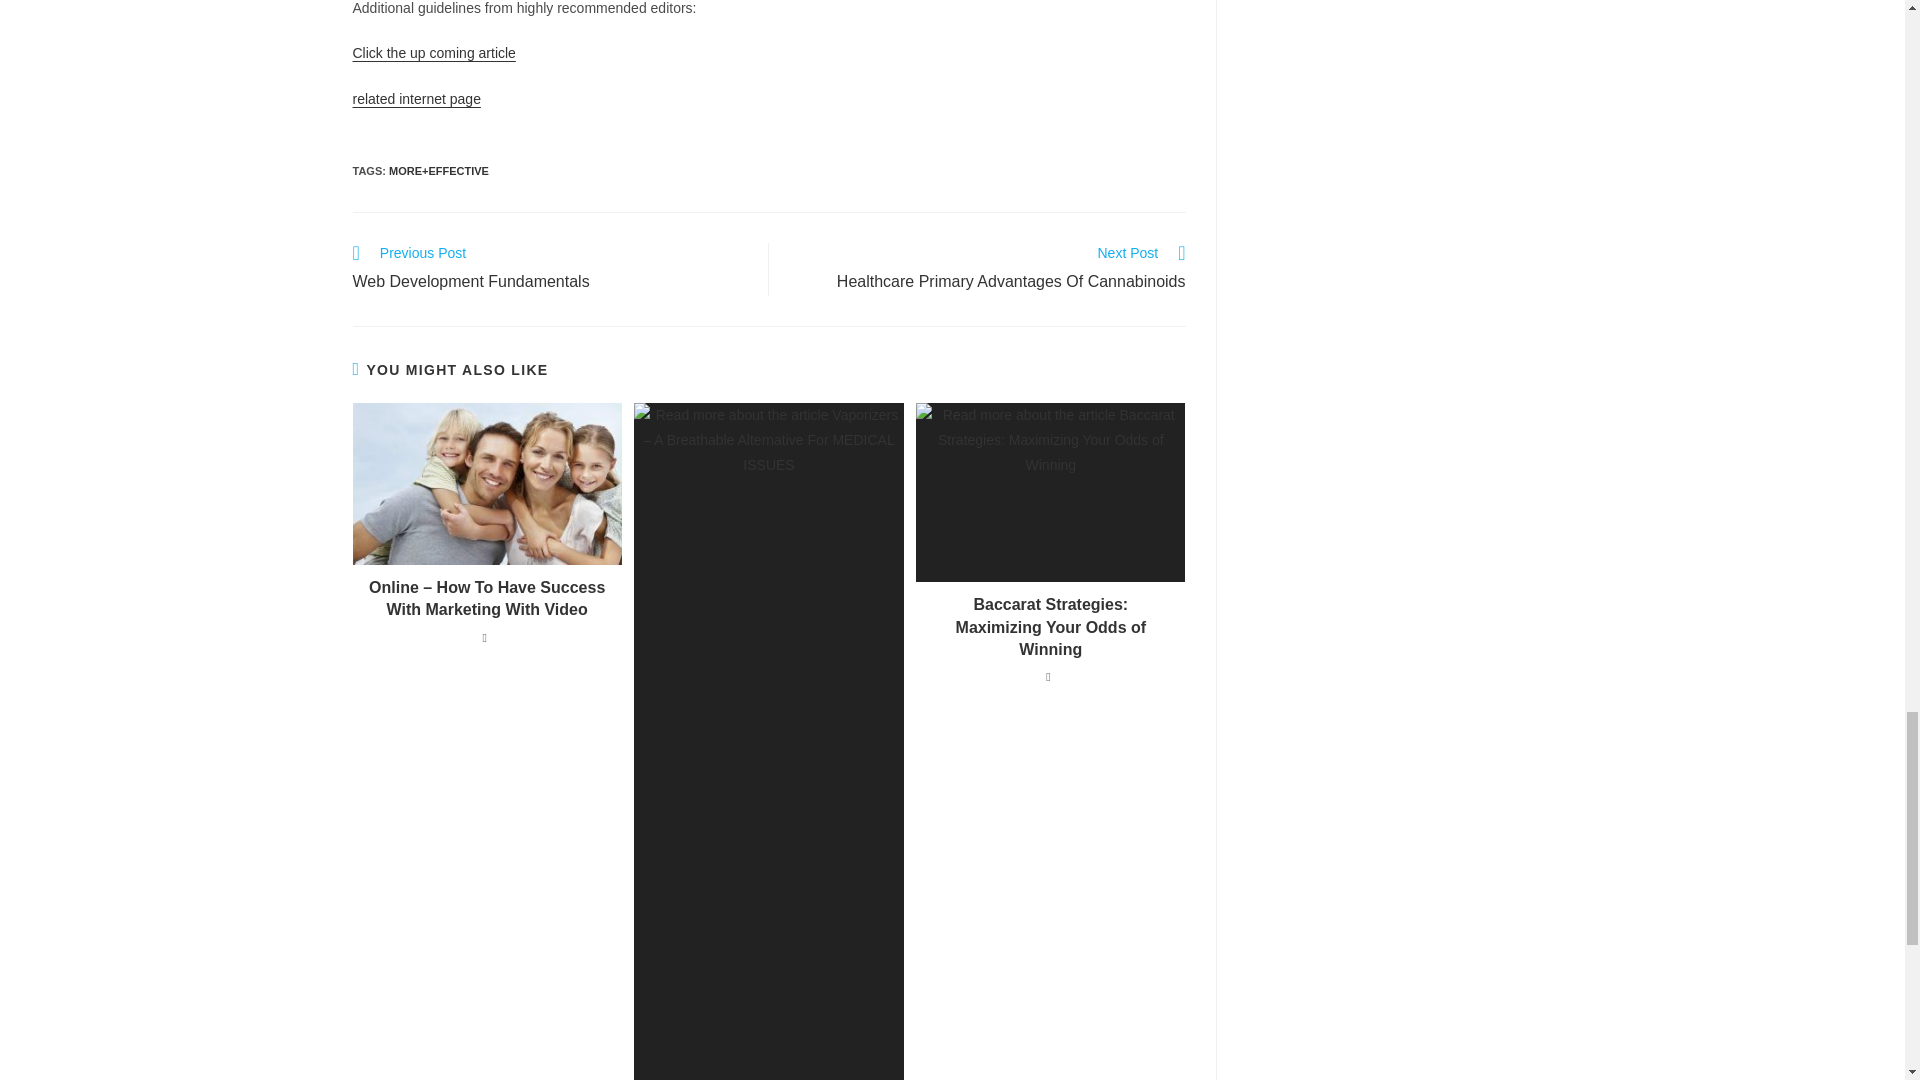  Describe the element at coordinates (1050, 627) in the screenshot. I see `Baccarat Strategies: Maximizing Your Odds of Winning` at that location.